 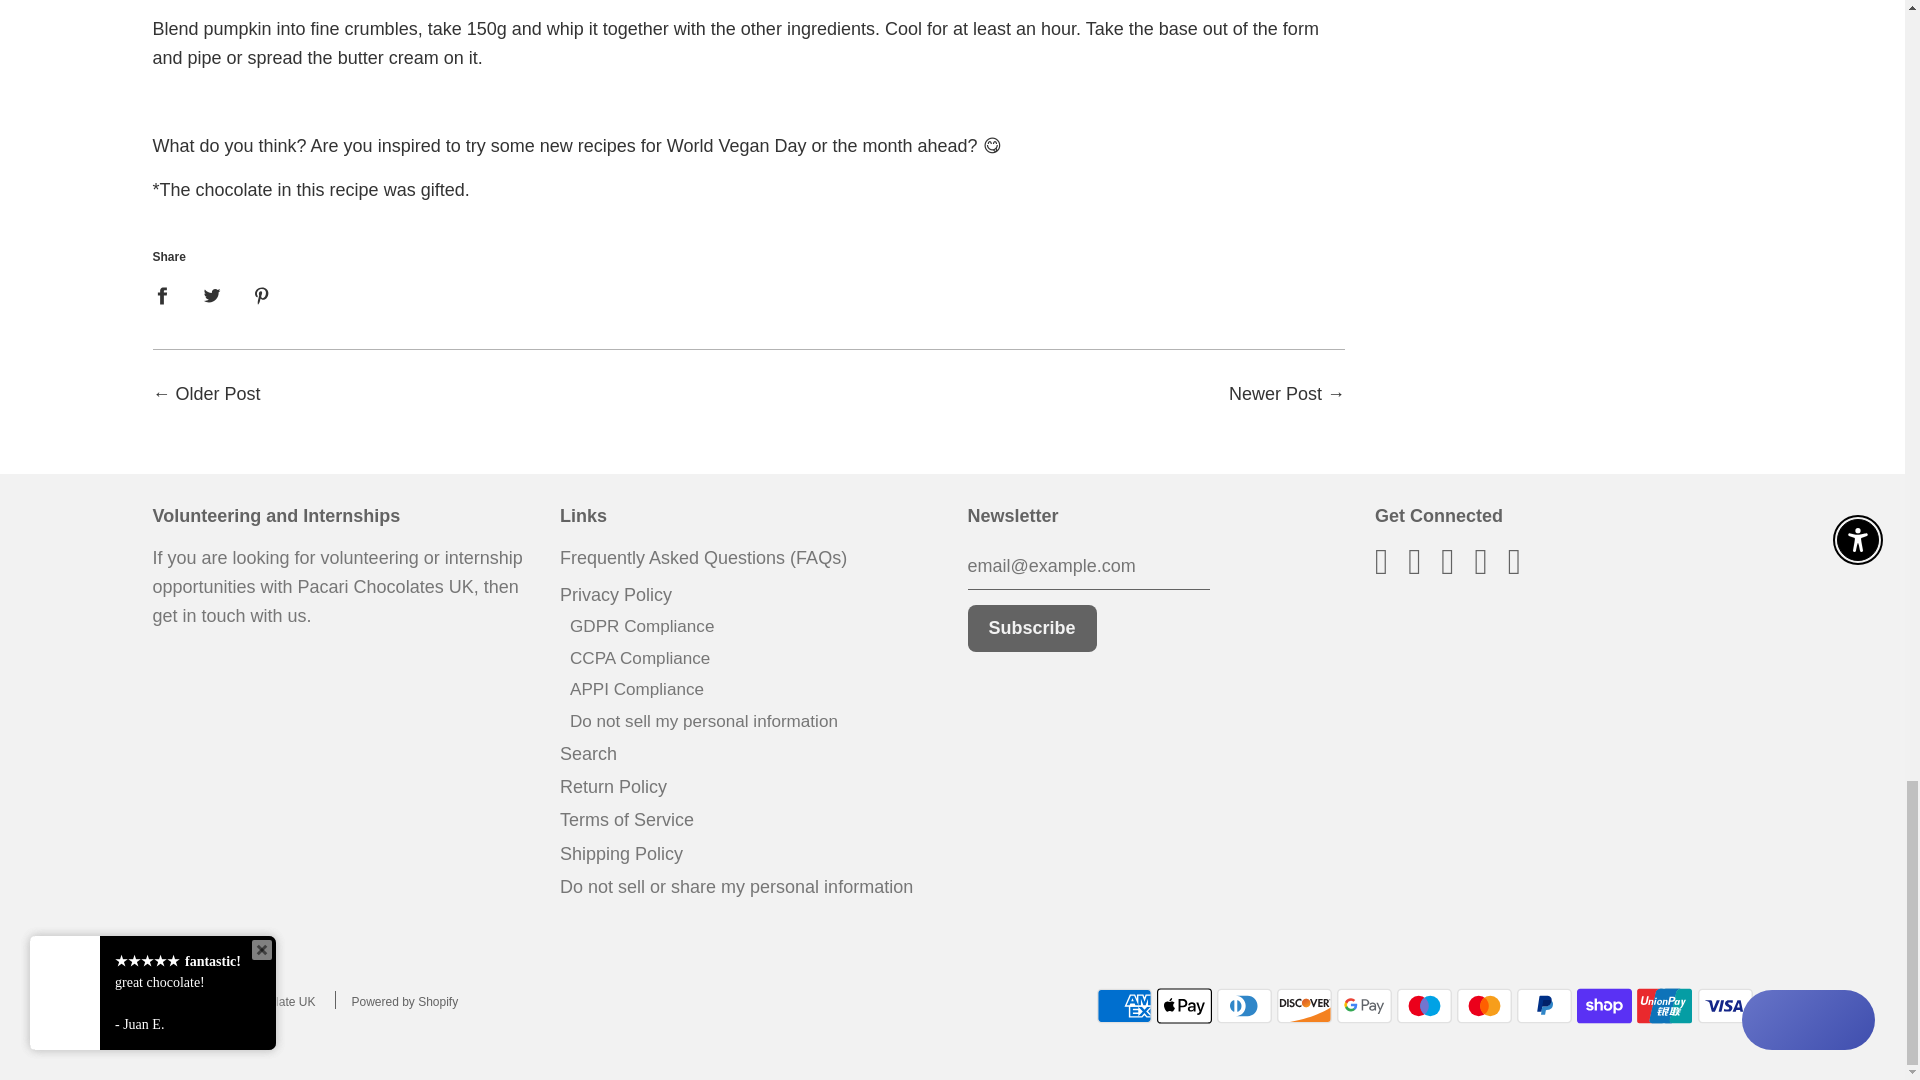 What do you see at coordinates (1724, 1006) in the screenshot?
I see `Visa` at bounding box center [1724, 1006].